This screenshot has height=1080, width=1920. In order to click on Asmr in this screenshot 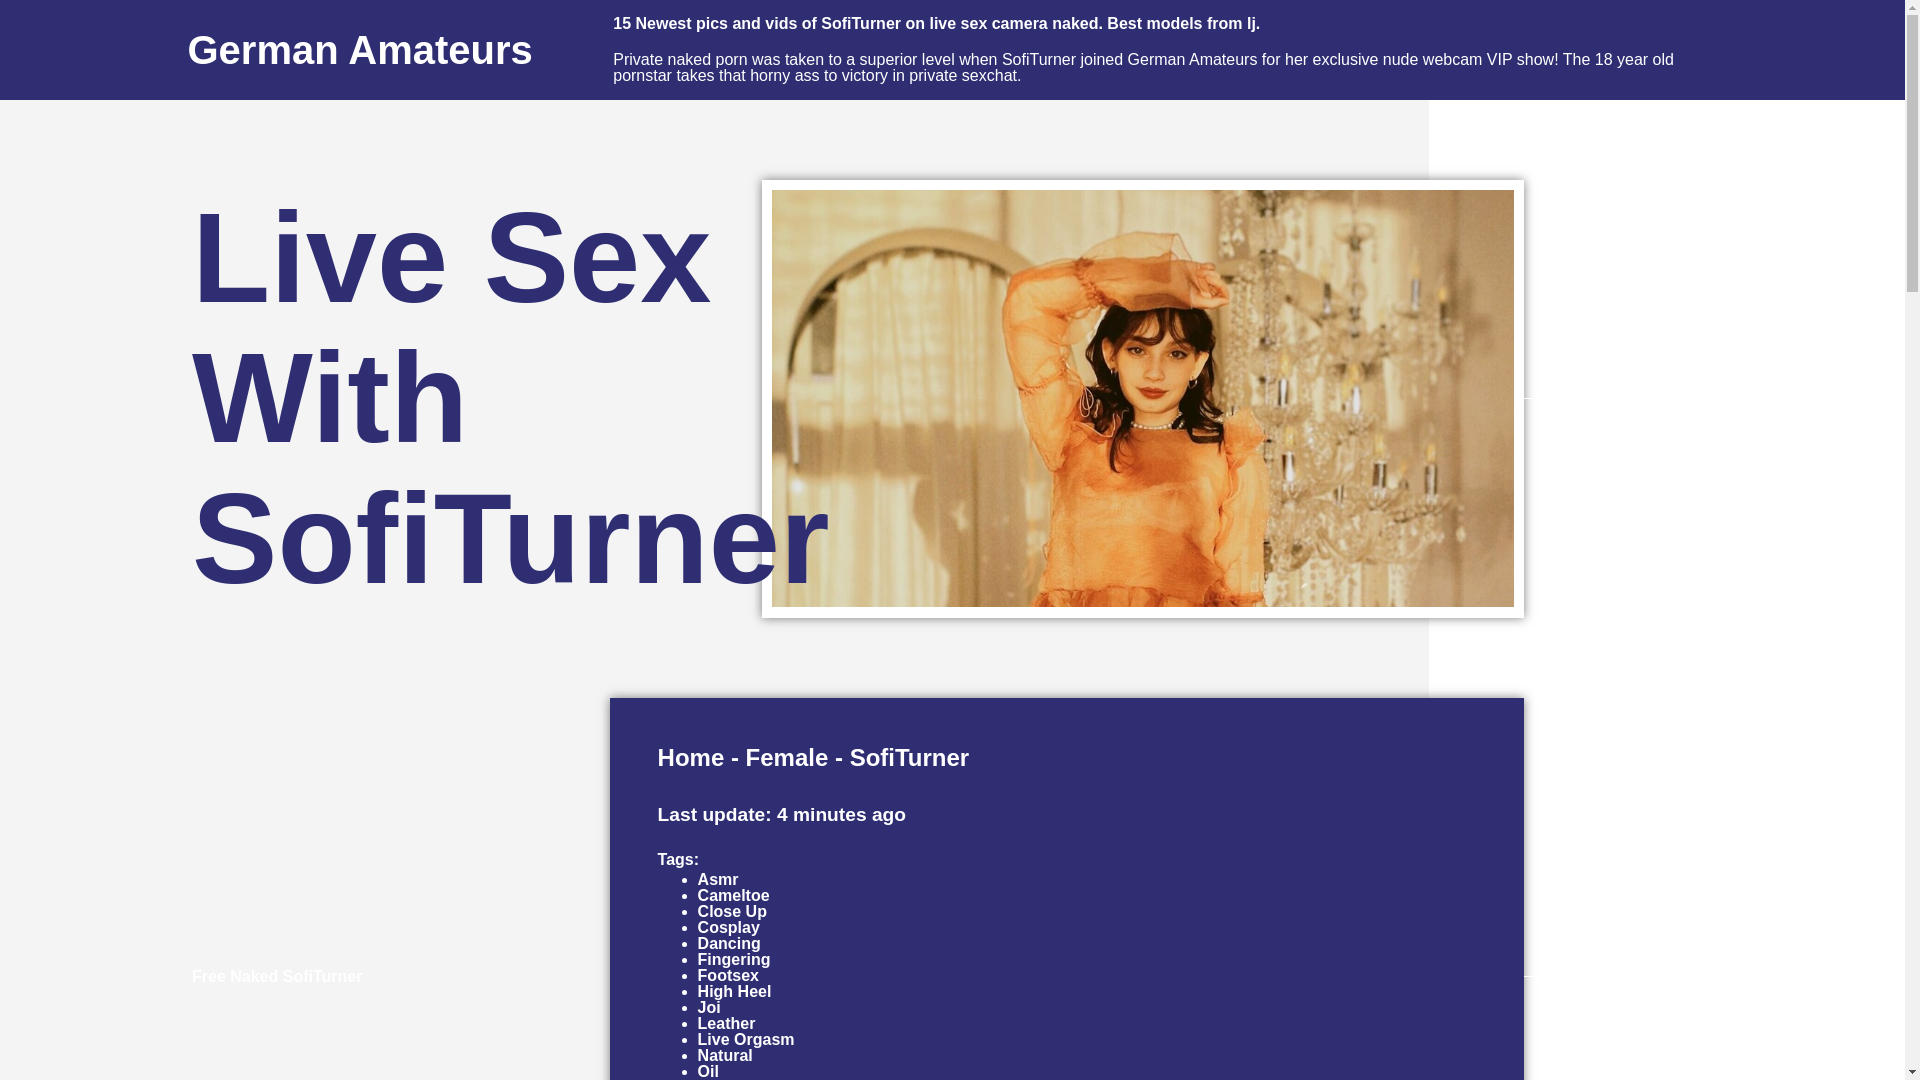, I will do `click(718, 878)`.